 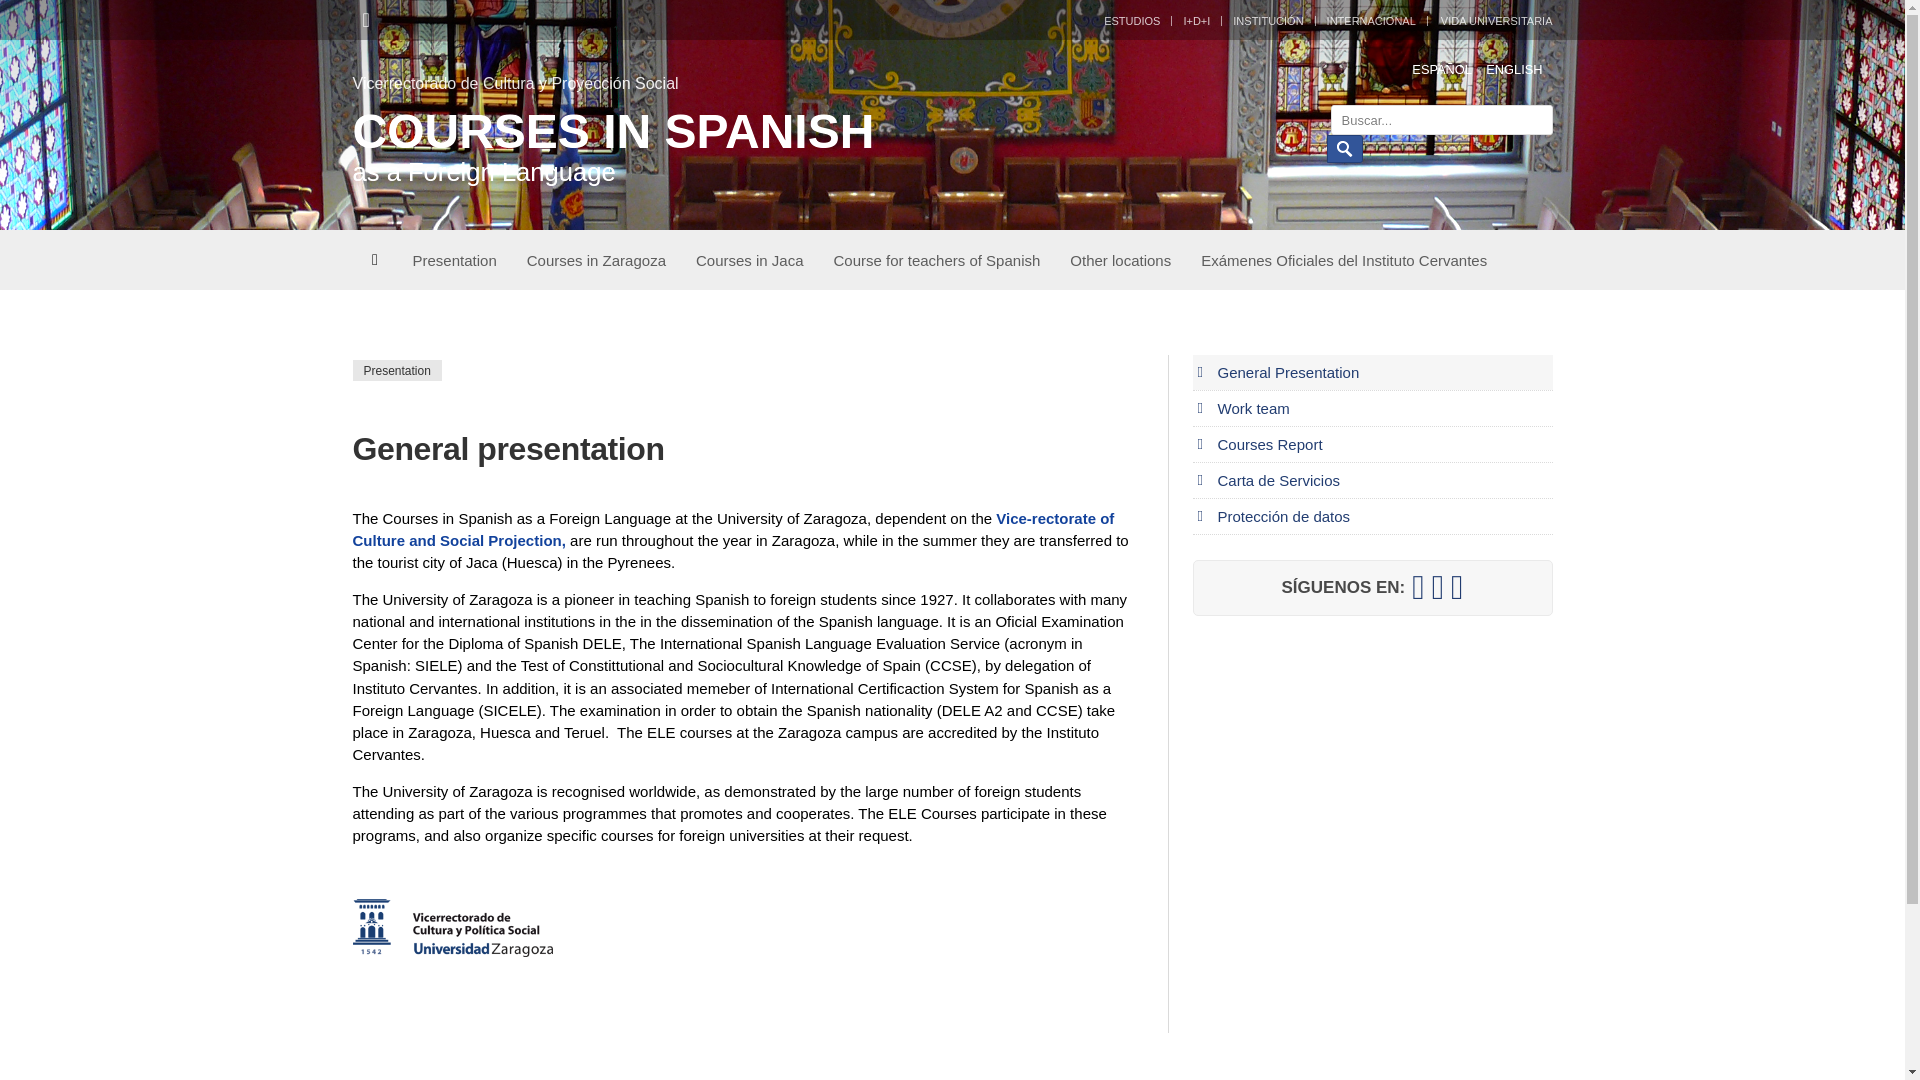 I want to click on VIDA UNIVERSITARIA, so click(x=1490, y=20).